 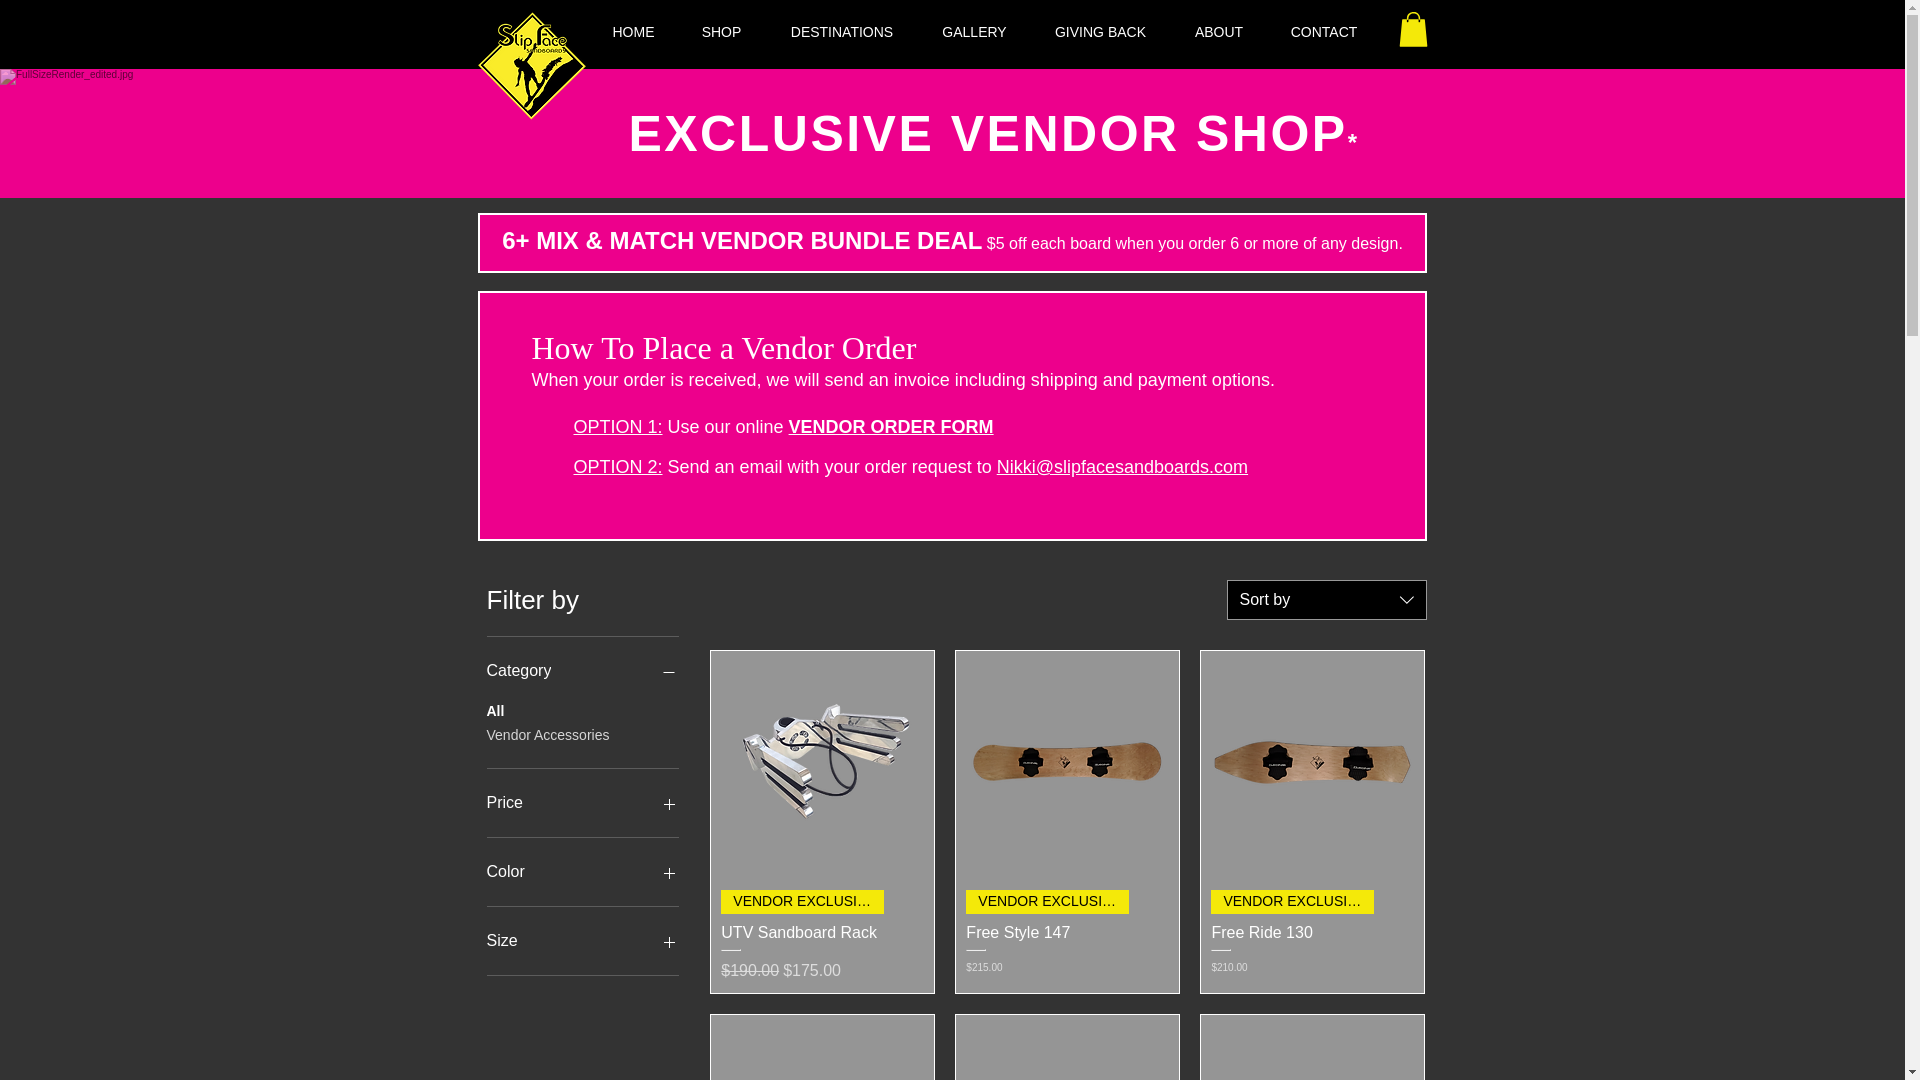 I want to click on CONTACT, so click(x=1324, y=32).